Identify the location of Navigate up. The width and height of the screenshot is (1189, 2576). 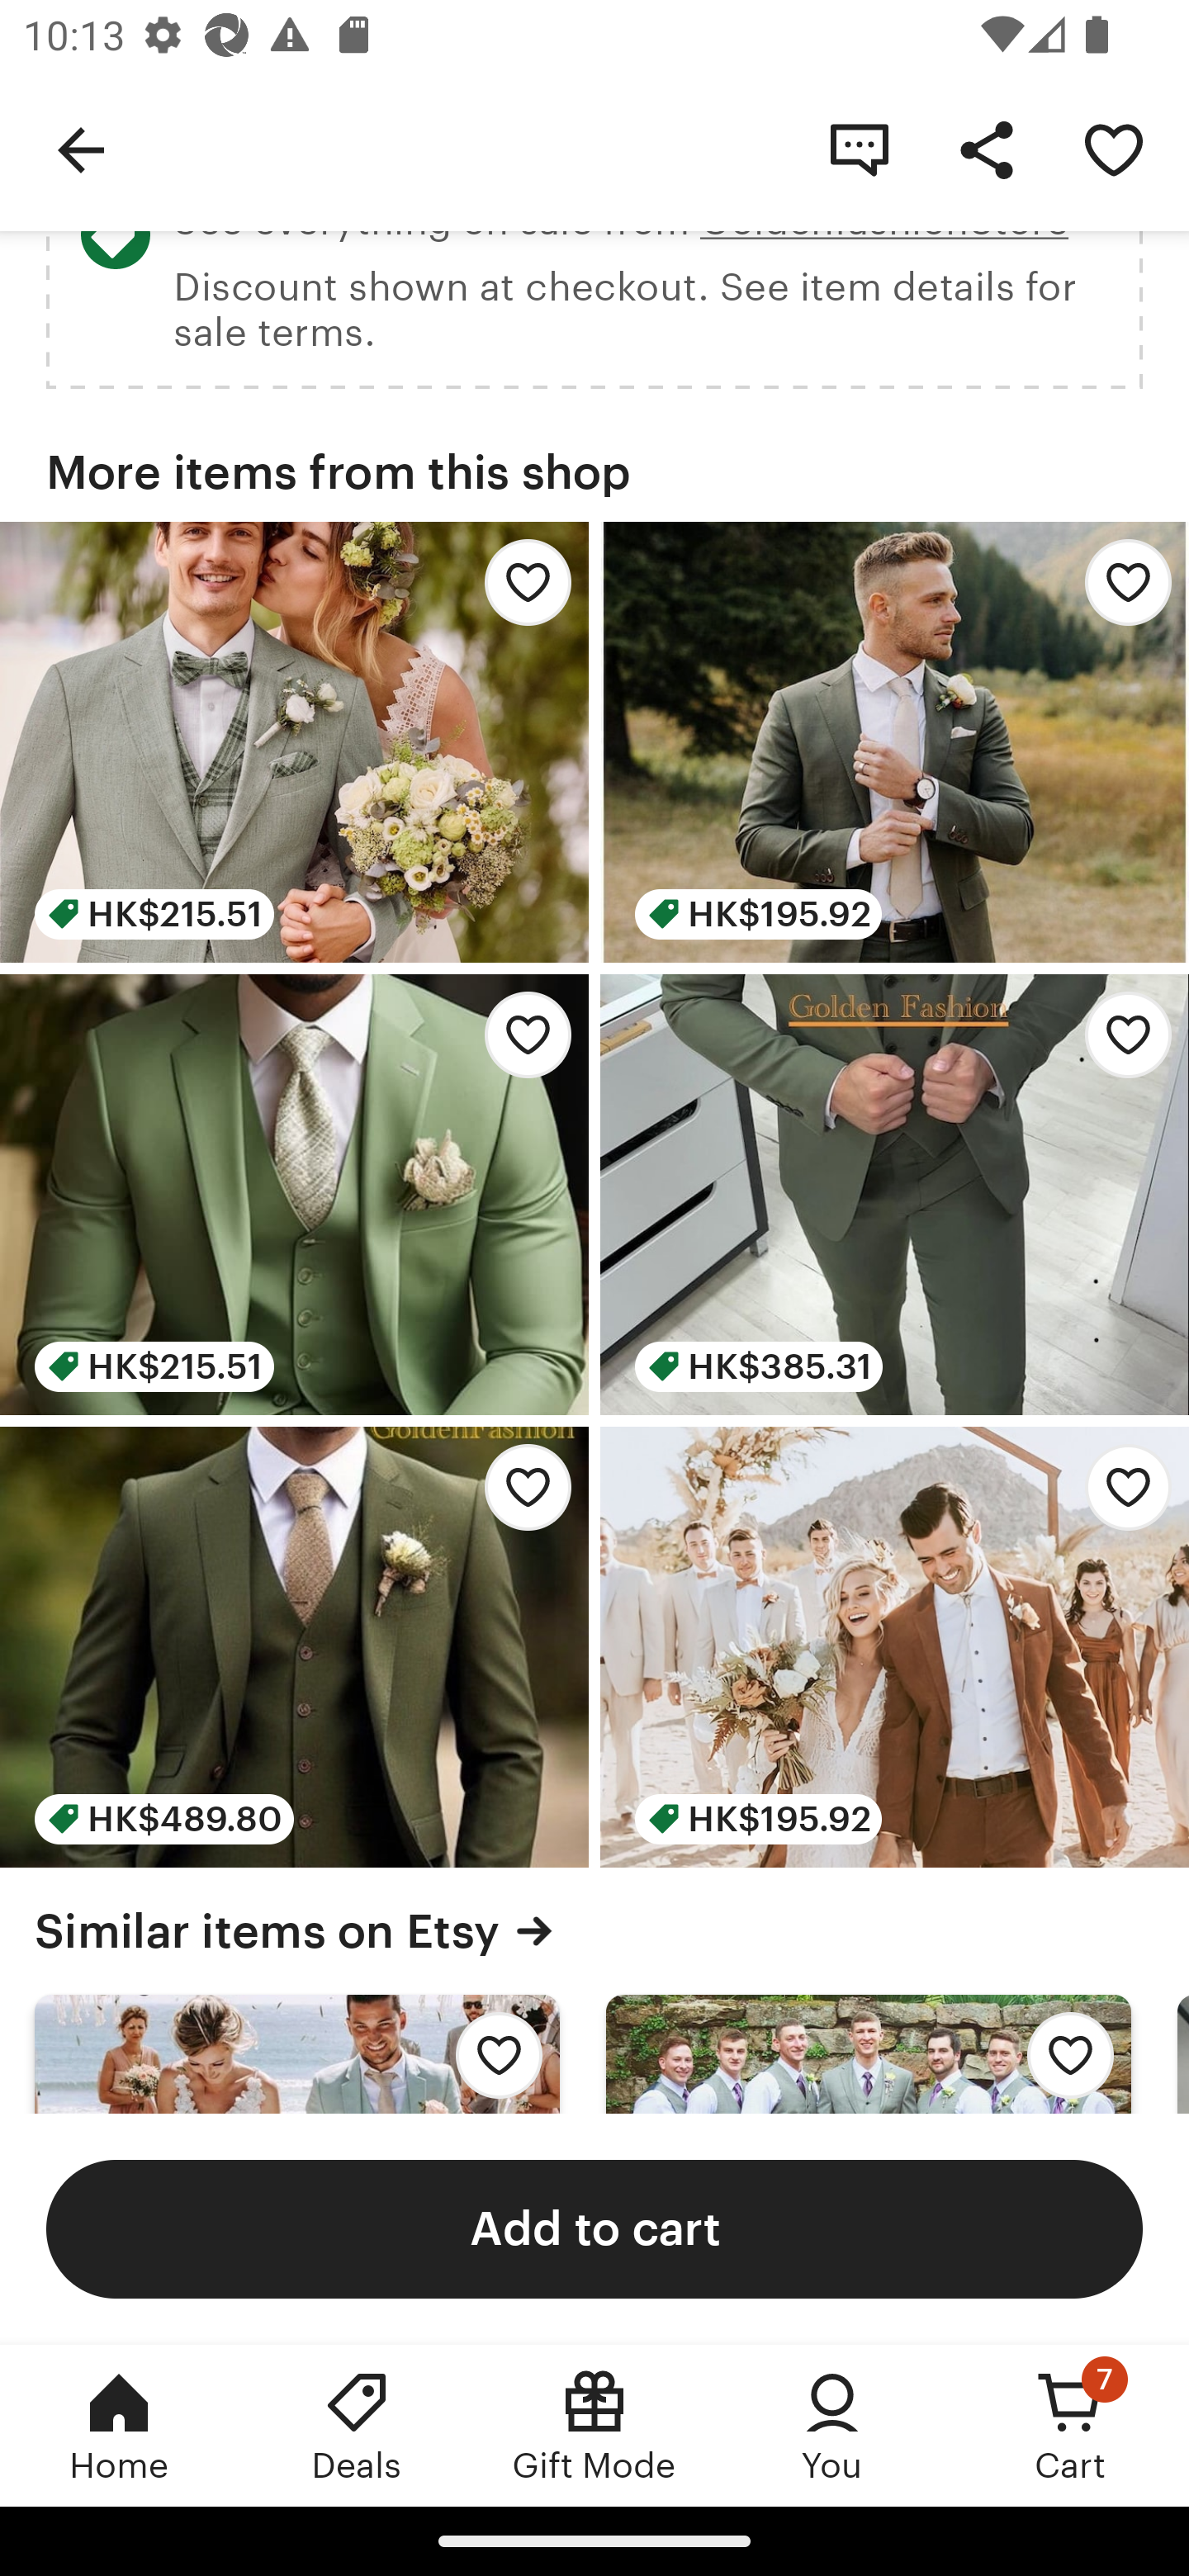
(81, 149).